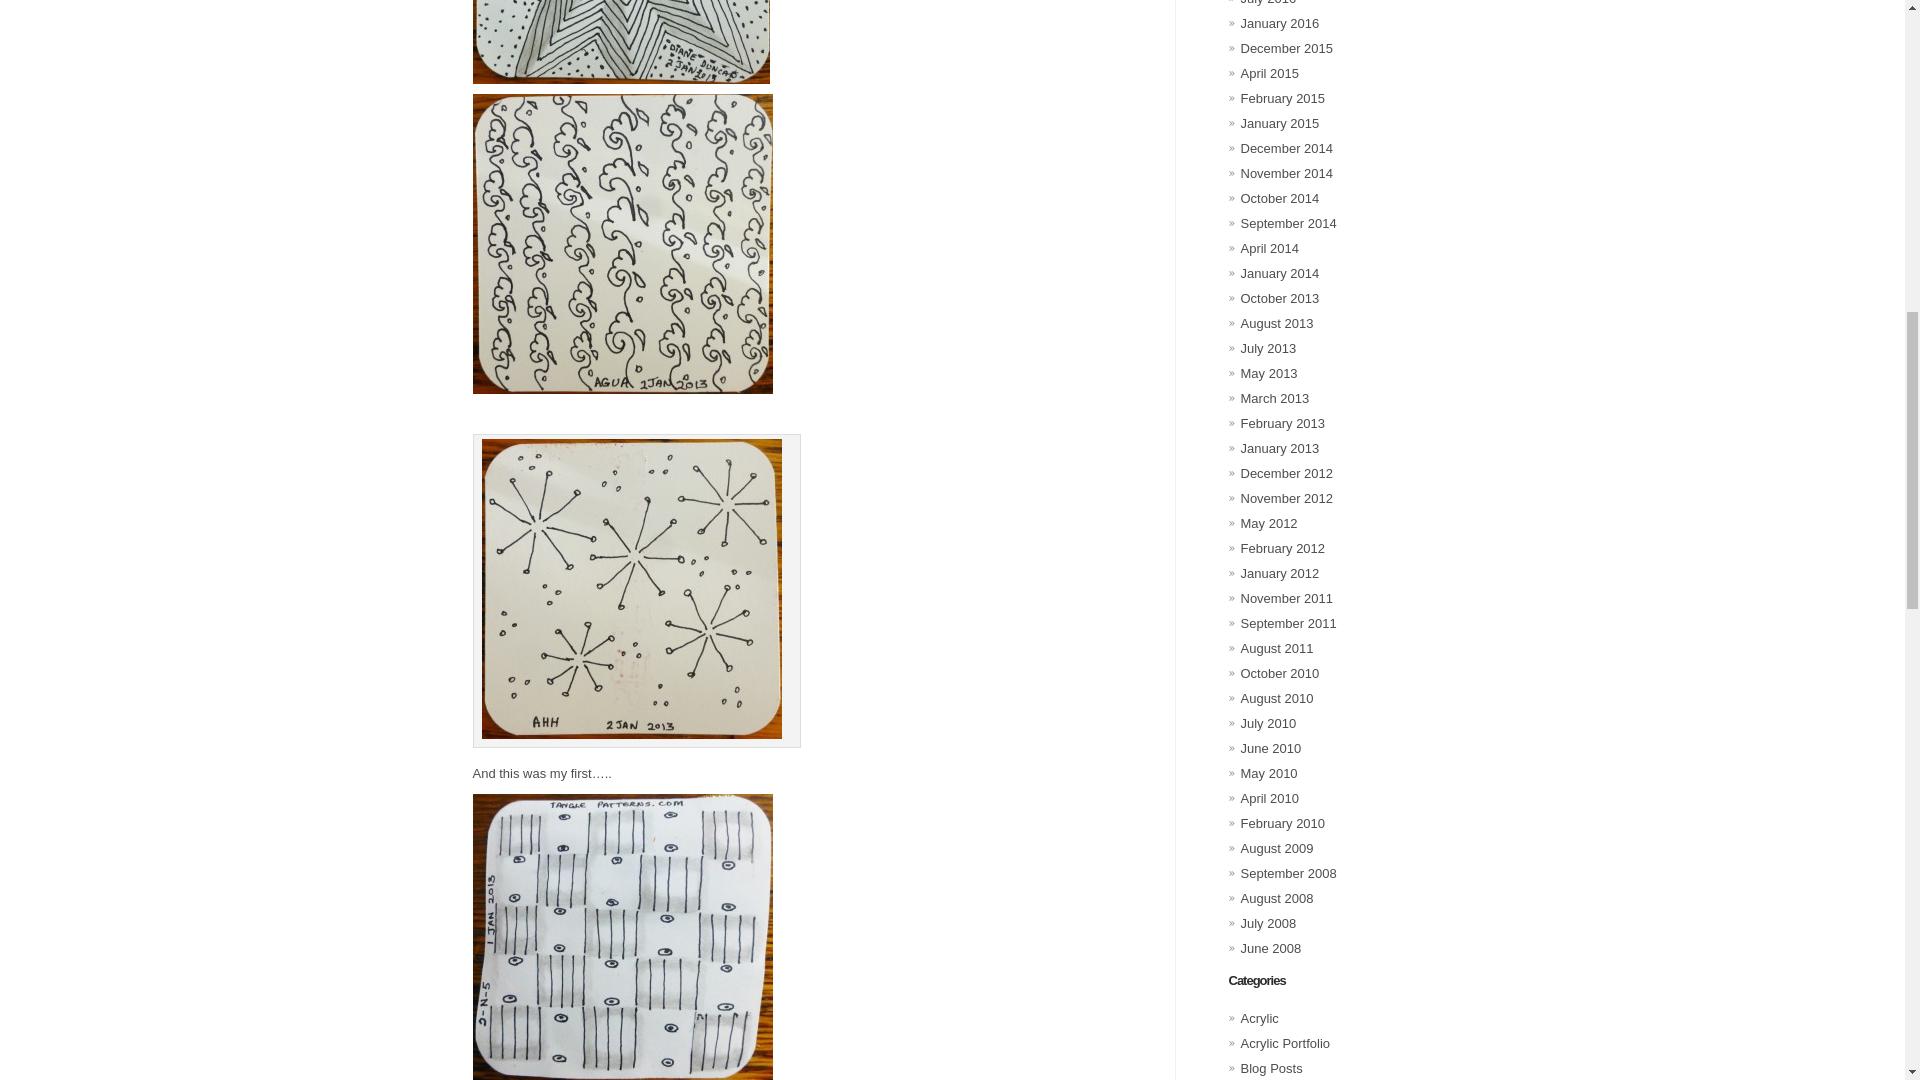 Image resolution: width=1920 pixels, height=1080 pixels. Describe the element at coordinates (620, 42) in the screenshot. I see `Tangle - Variation of After Glow` at that location.